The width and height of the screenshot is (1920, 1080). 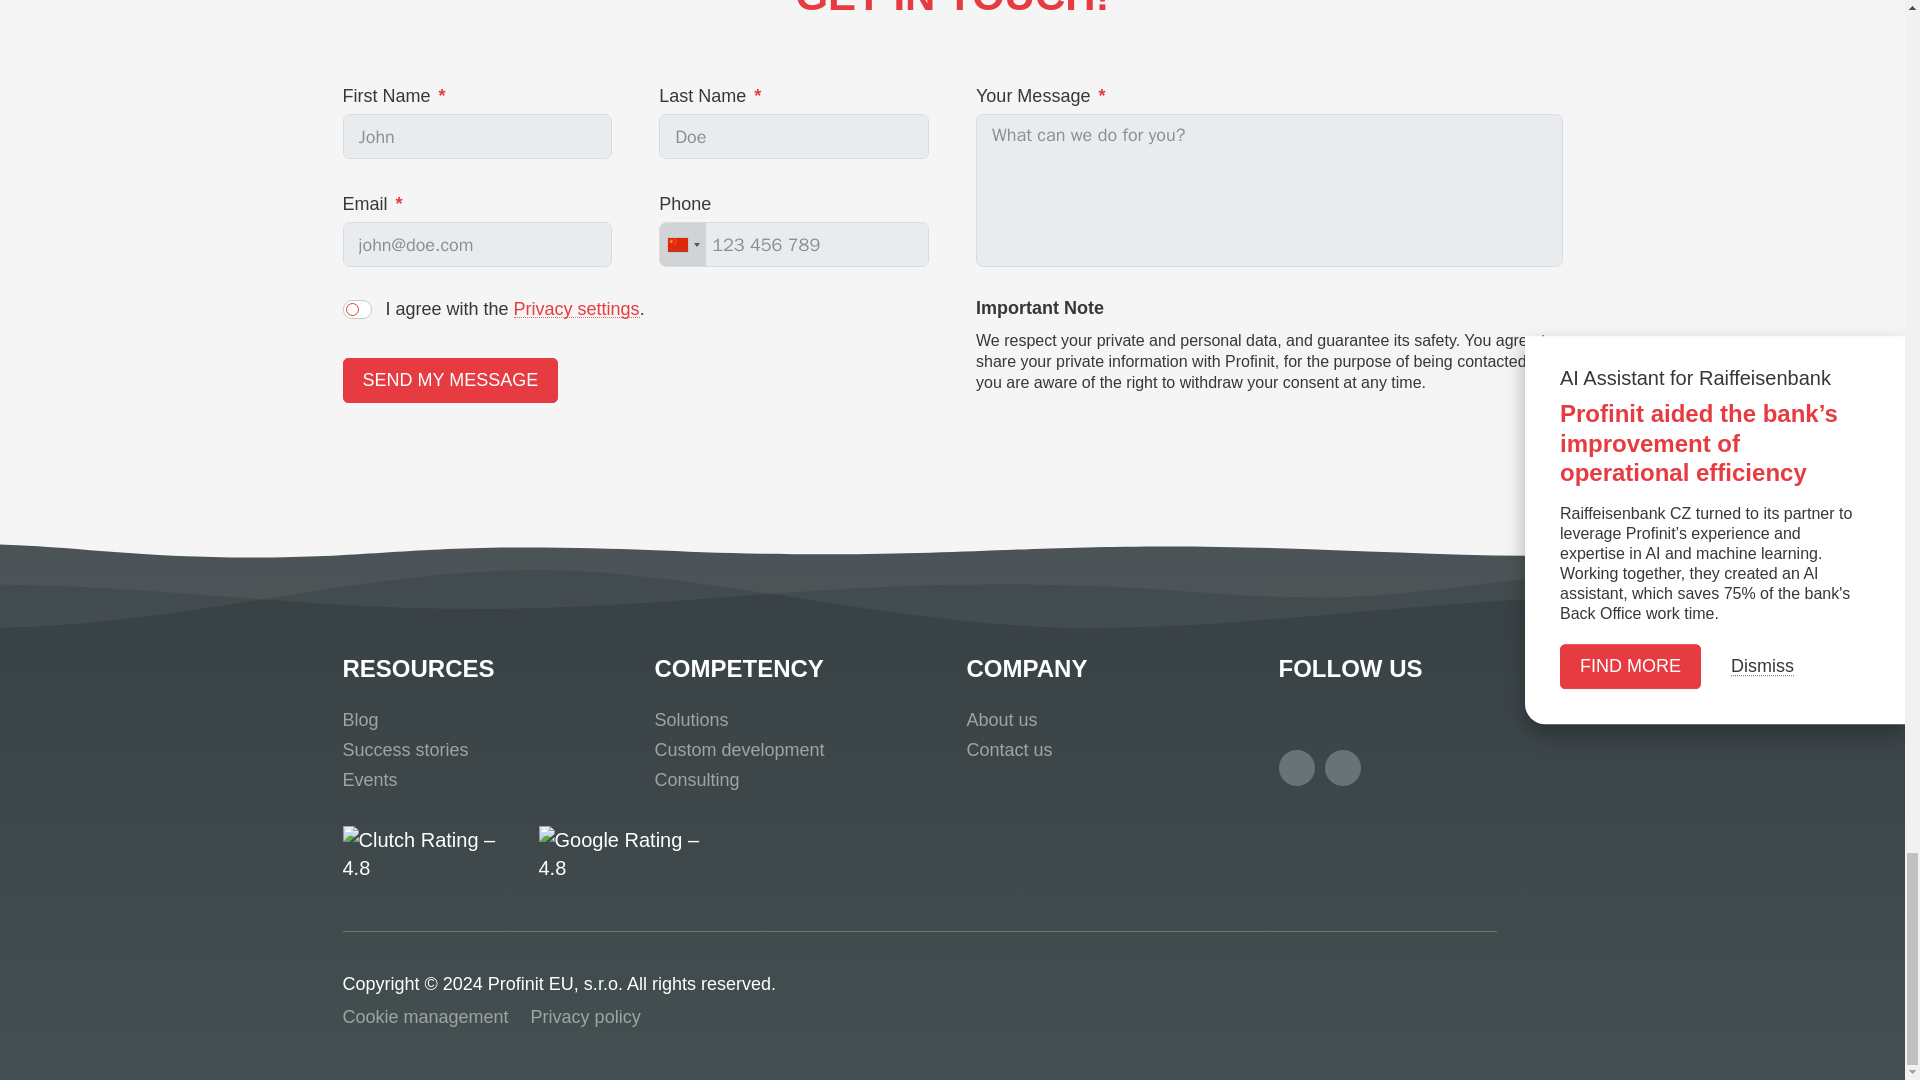 I want to click on Privacy settings, so click(x=576, y=308).